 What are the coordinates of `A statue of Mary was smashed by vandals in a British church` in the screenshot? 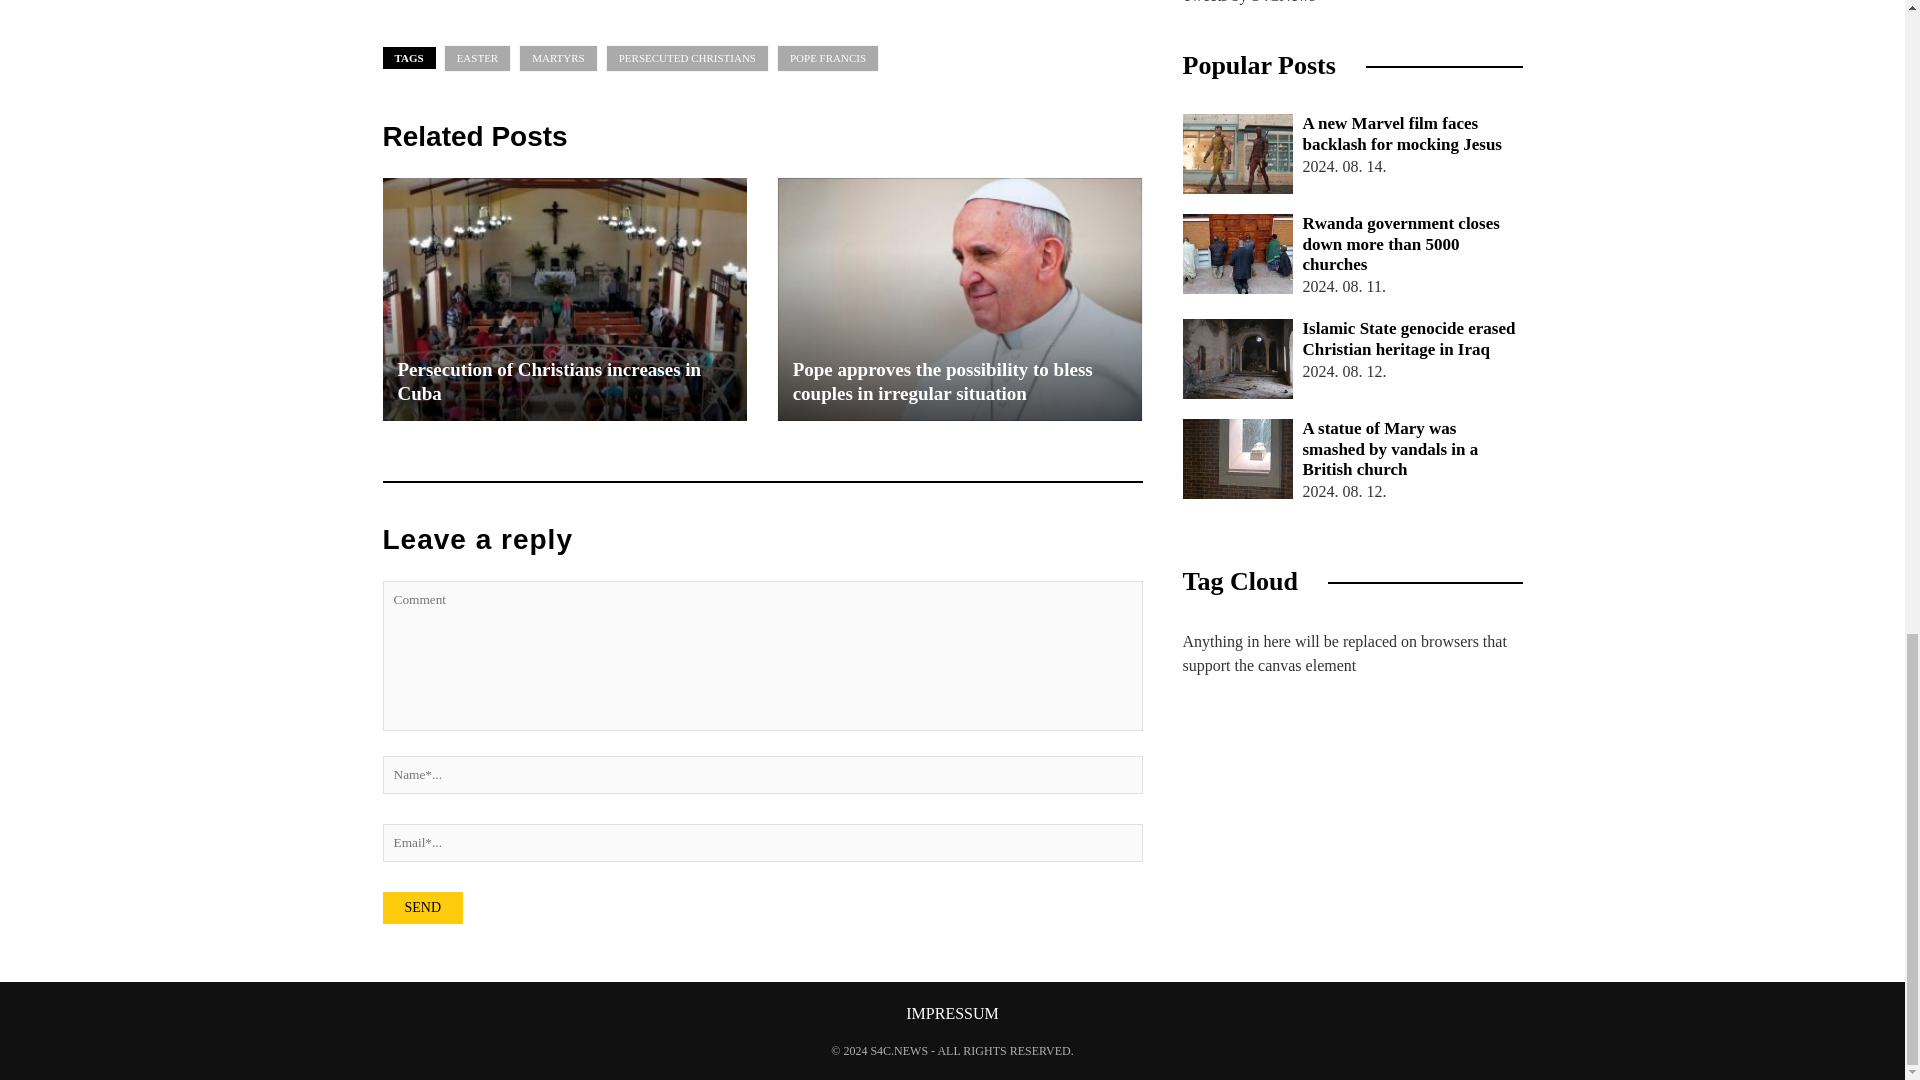 It's located at (1237, 458).